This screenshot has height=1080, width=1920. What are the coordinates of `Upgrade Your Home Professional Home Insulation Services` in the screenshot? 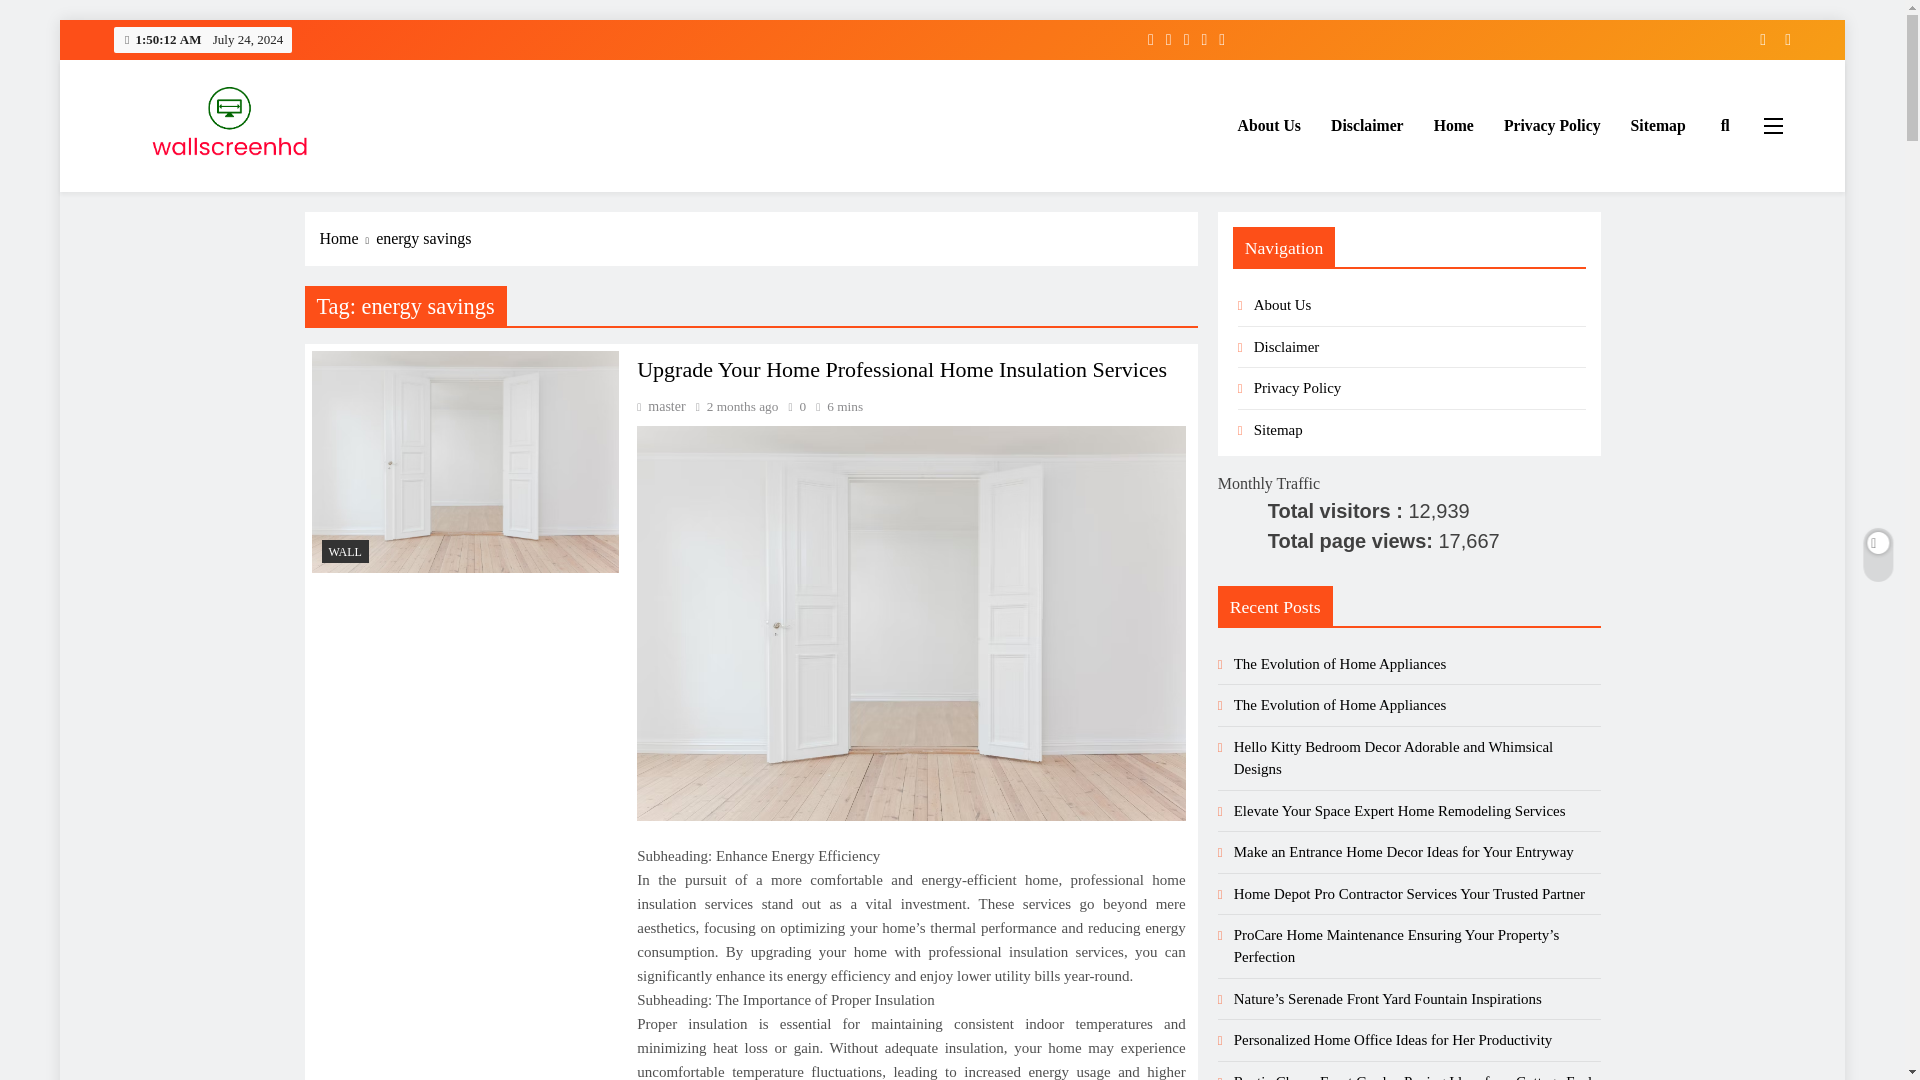 It's located at (902, 370).